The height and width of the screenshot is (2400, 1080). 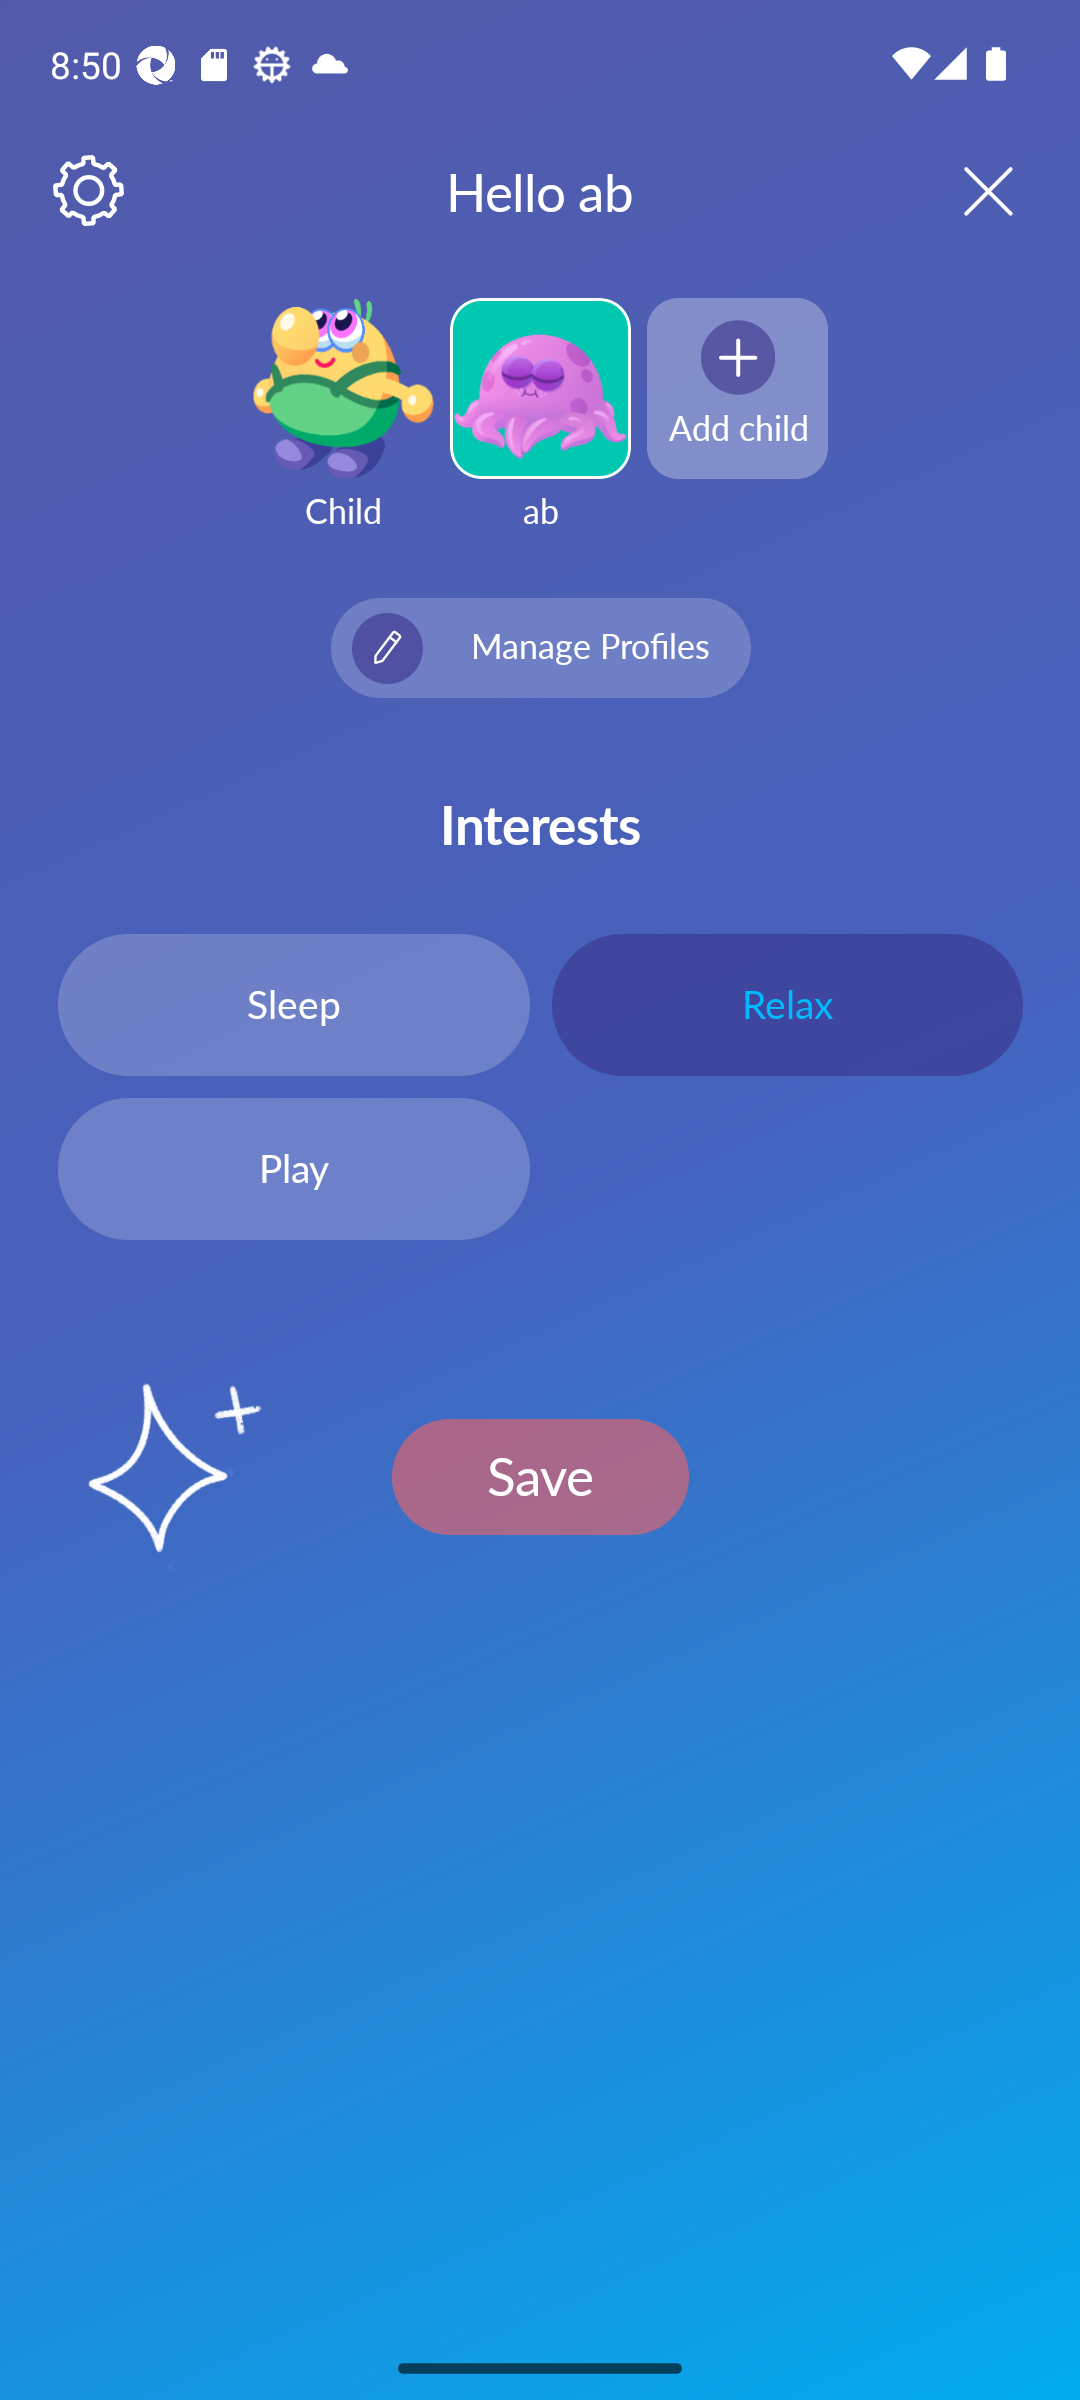 What do you see at coordinates (786, 1004) in the screenshot?
I see `Relax` at bounding box center [786, 1004].